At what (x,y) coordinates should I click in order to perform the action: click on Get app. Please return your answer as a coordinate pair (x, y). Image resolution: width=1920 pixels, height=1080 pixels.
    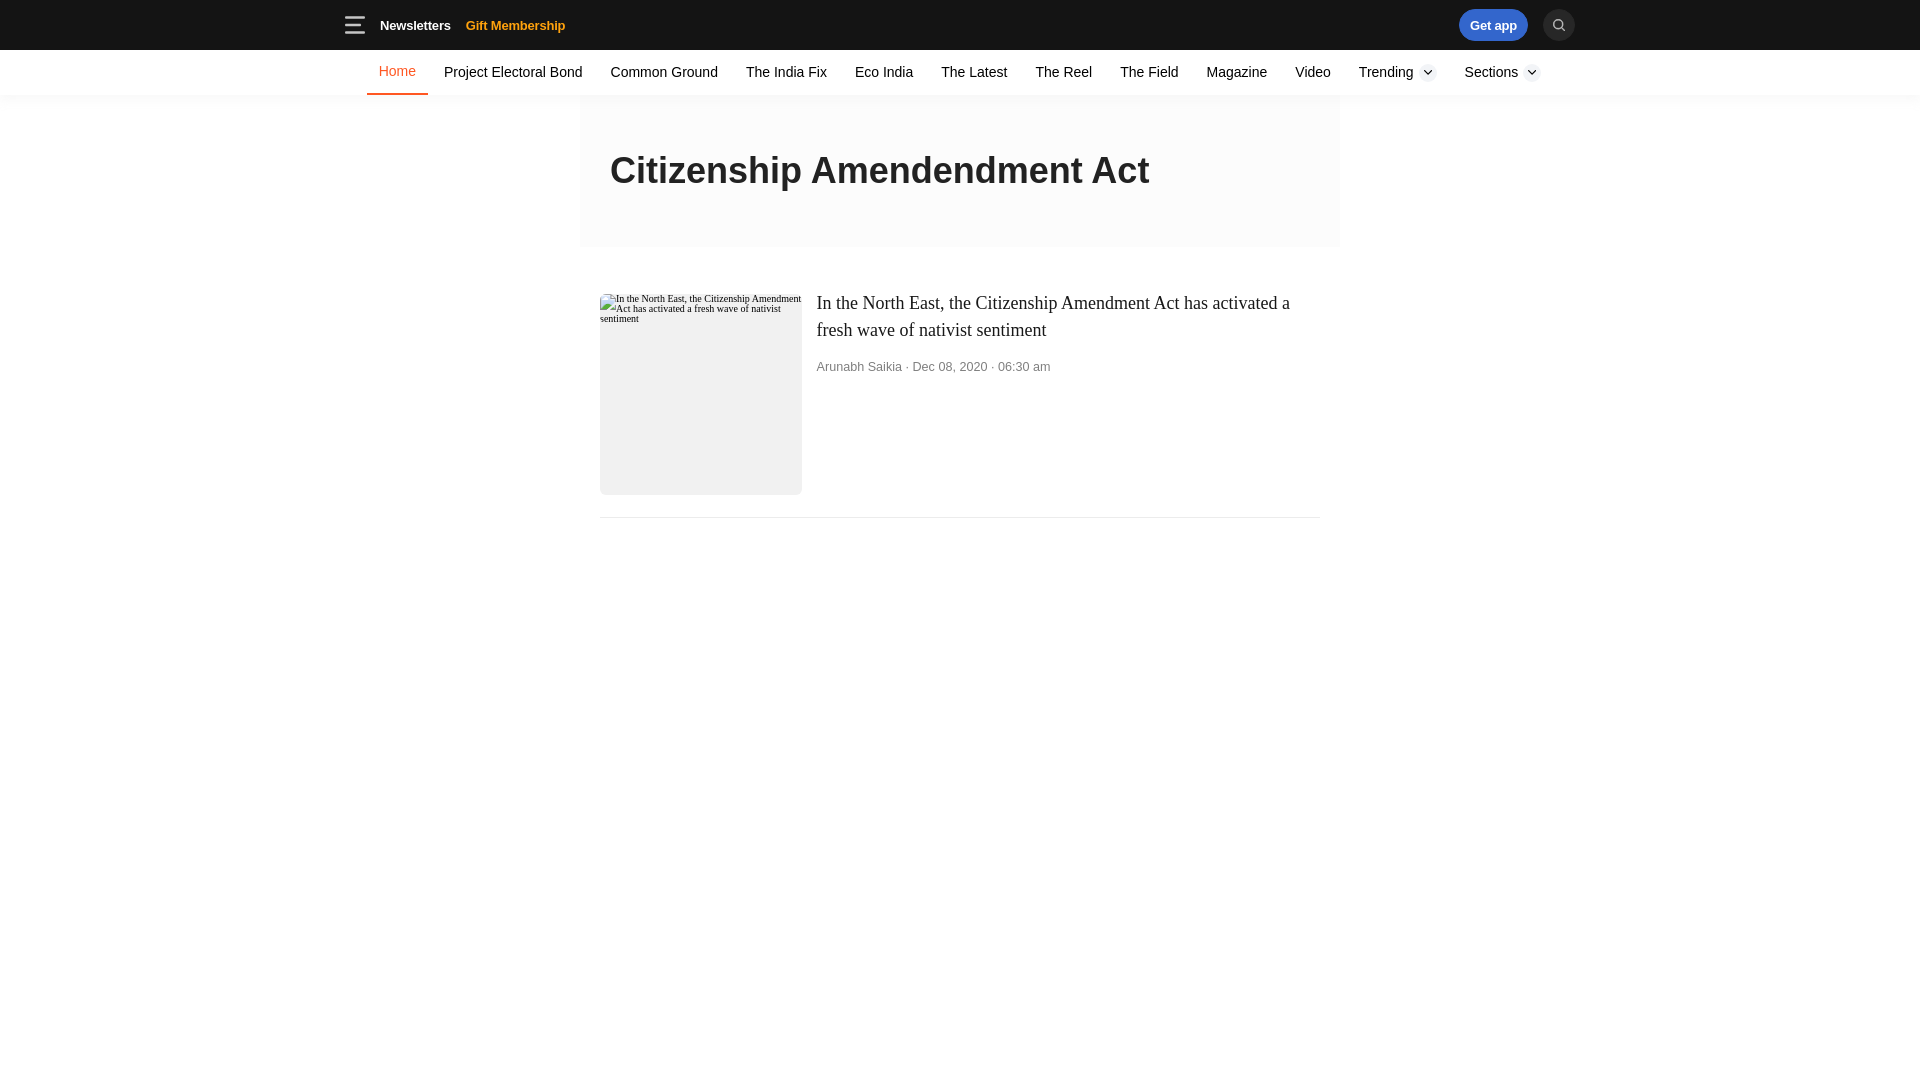
    Looking at the image, I should click on (472, 24).